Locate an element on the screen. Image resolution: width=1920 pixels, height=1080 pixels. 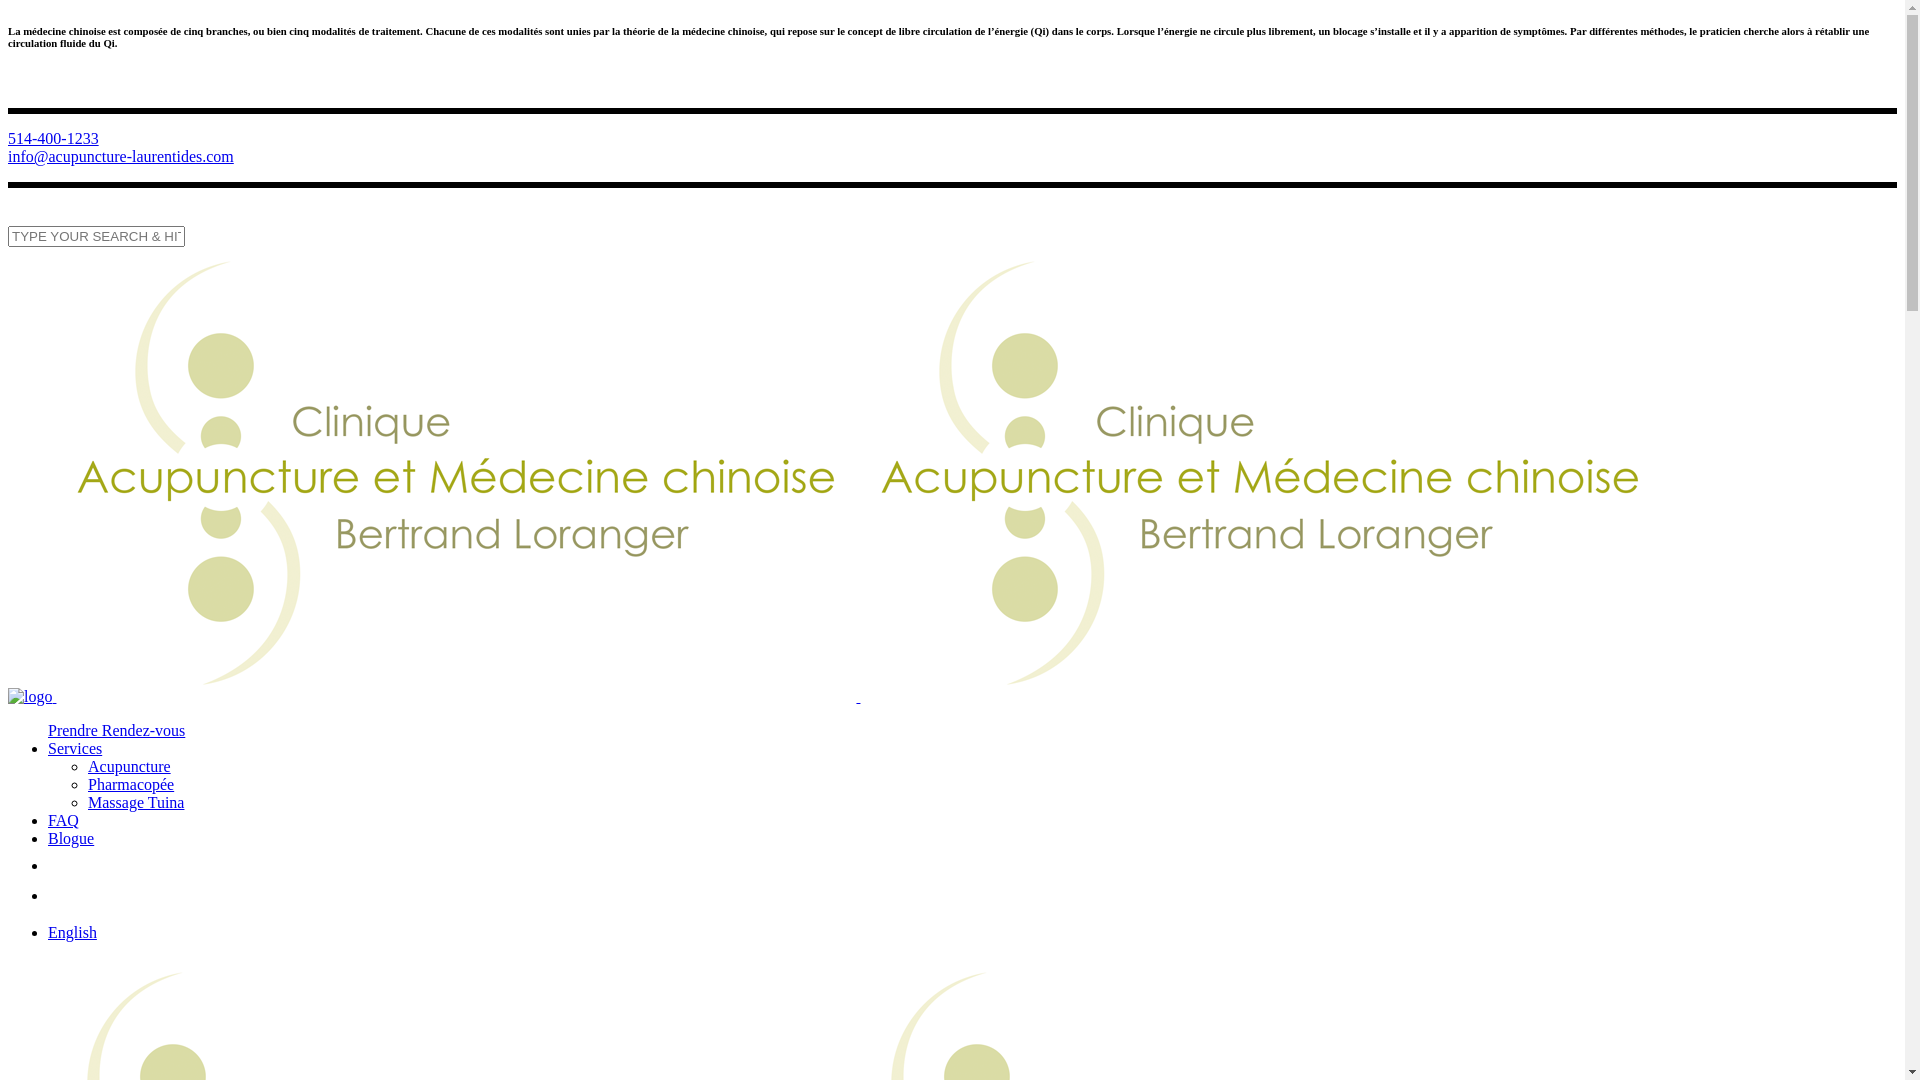
English is located at coordinates (72, 932).